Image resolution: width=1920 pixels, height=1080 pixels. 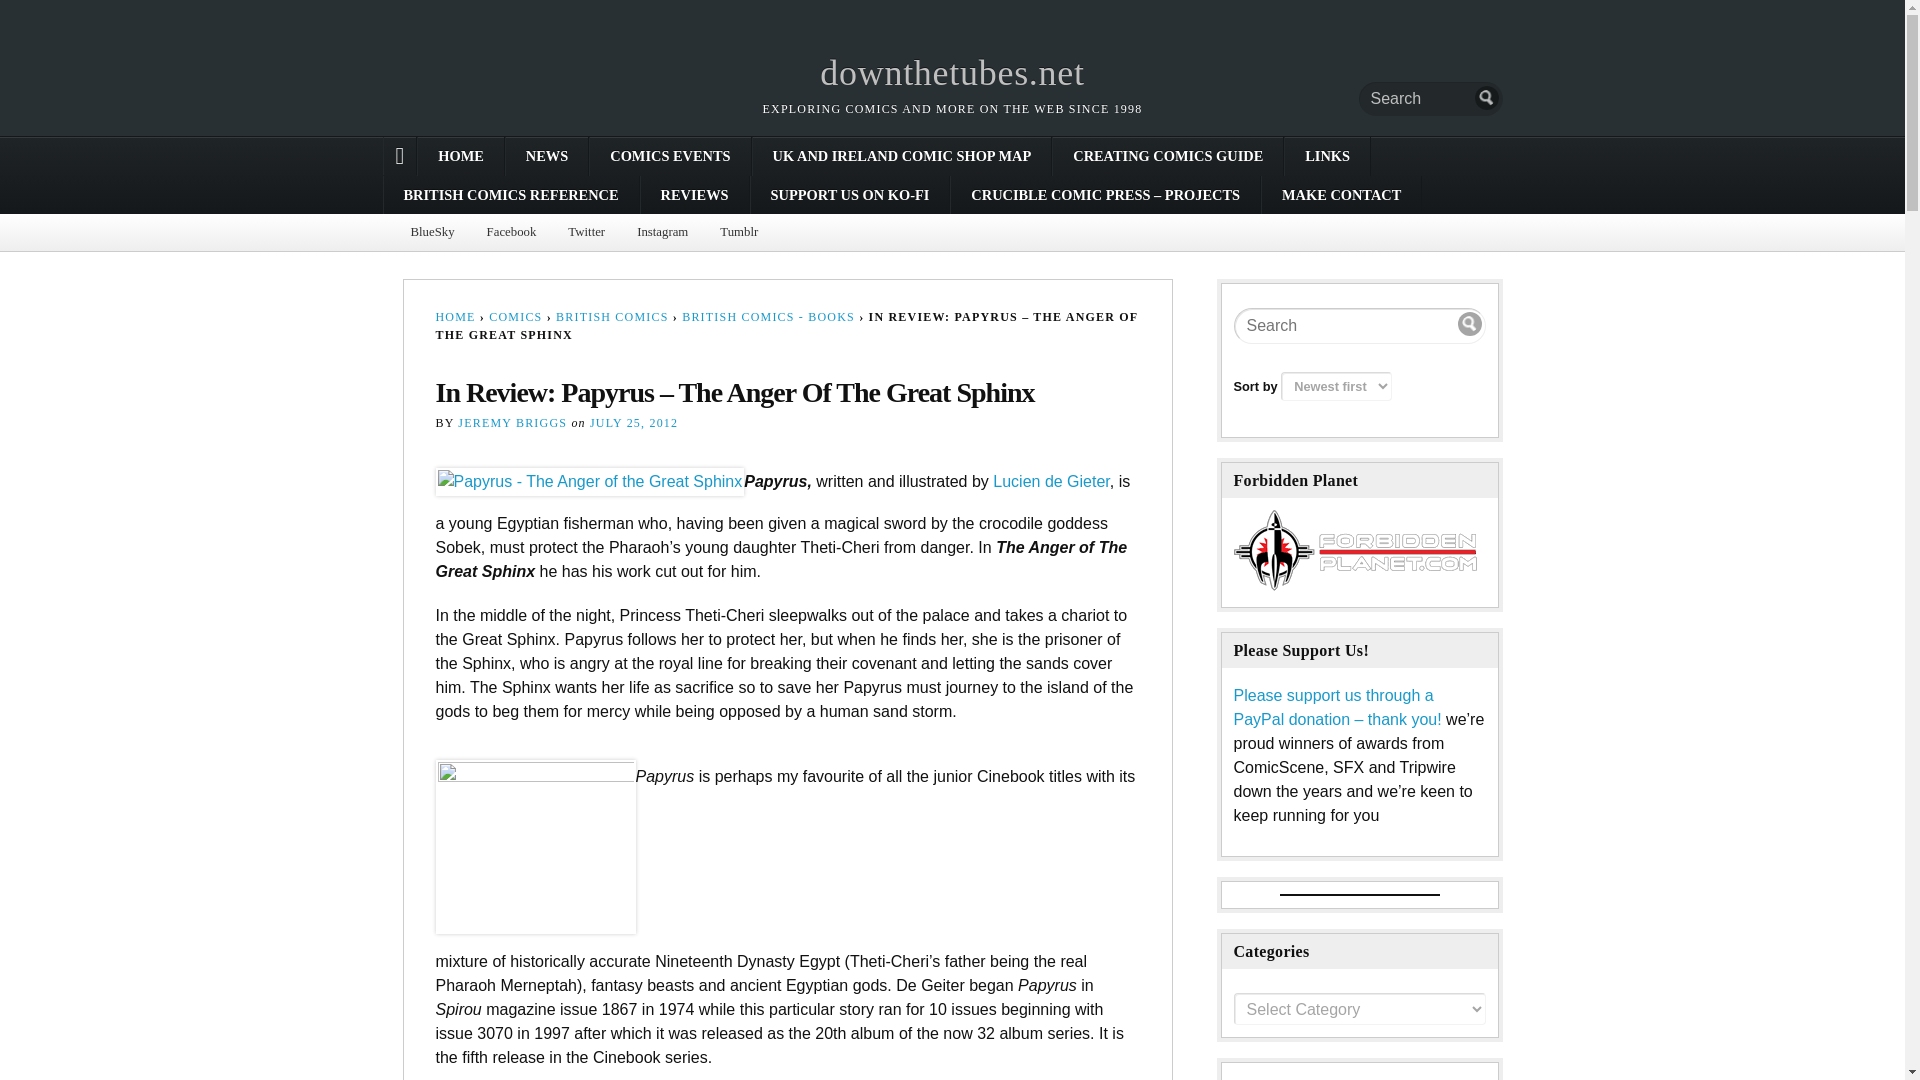 What do you see at coordinates (512, 194) in the screenshot?
I see `BRITISH COMICS REFERENCE` at bounding box center [512, 194].